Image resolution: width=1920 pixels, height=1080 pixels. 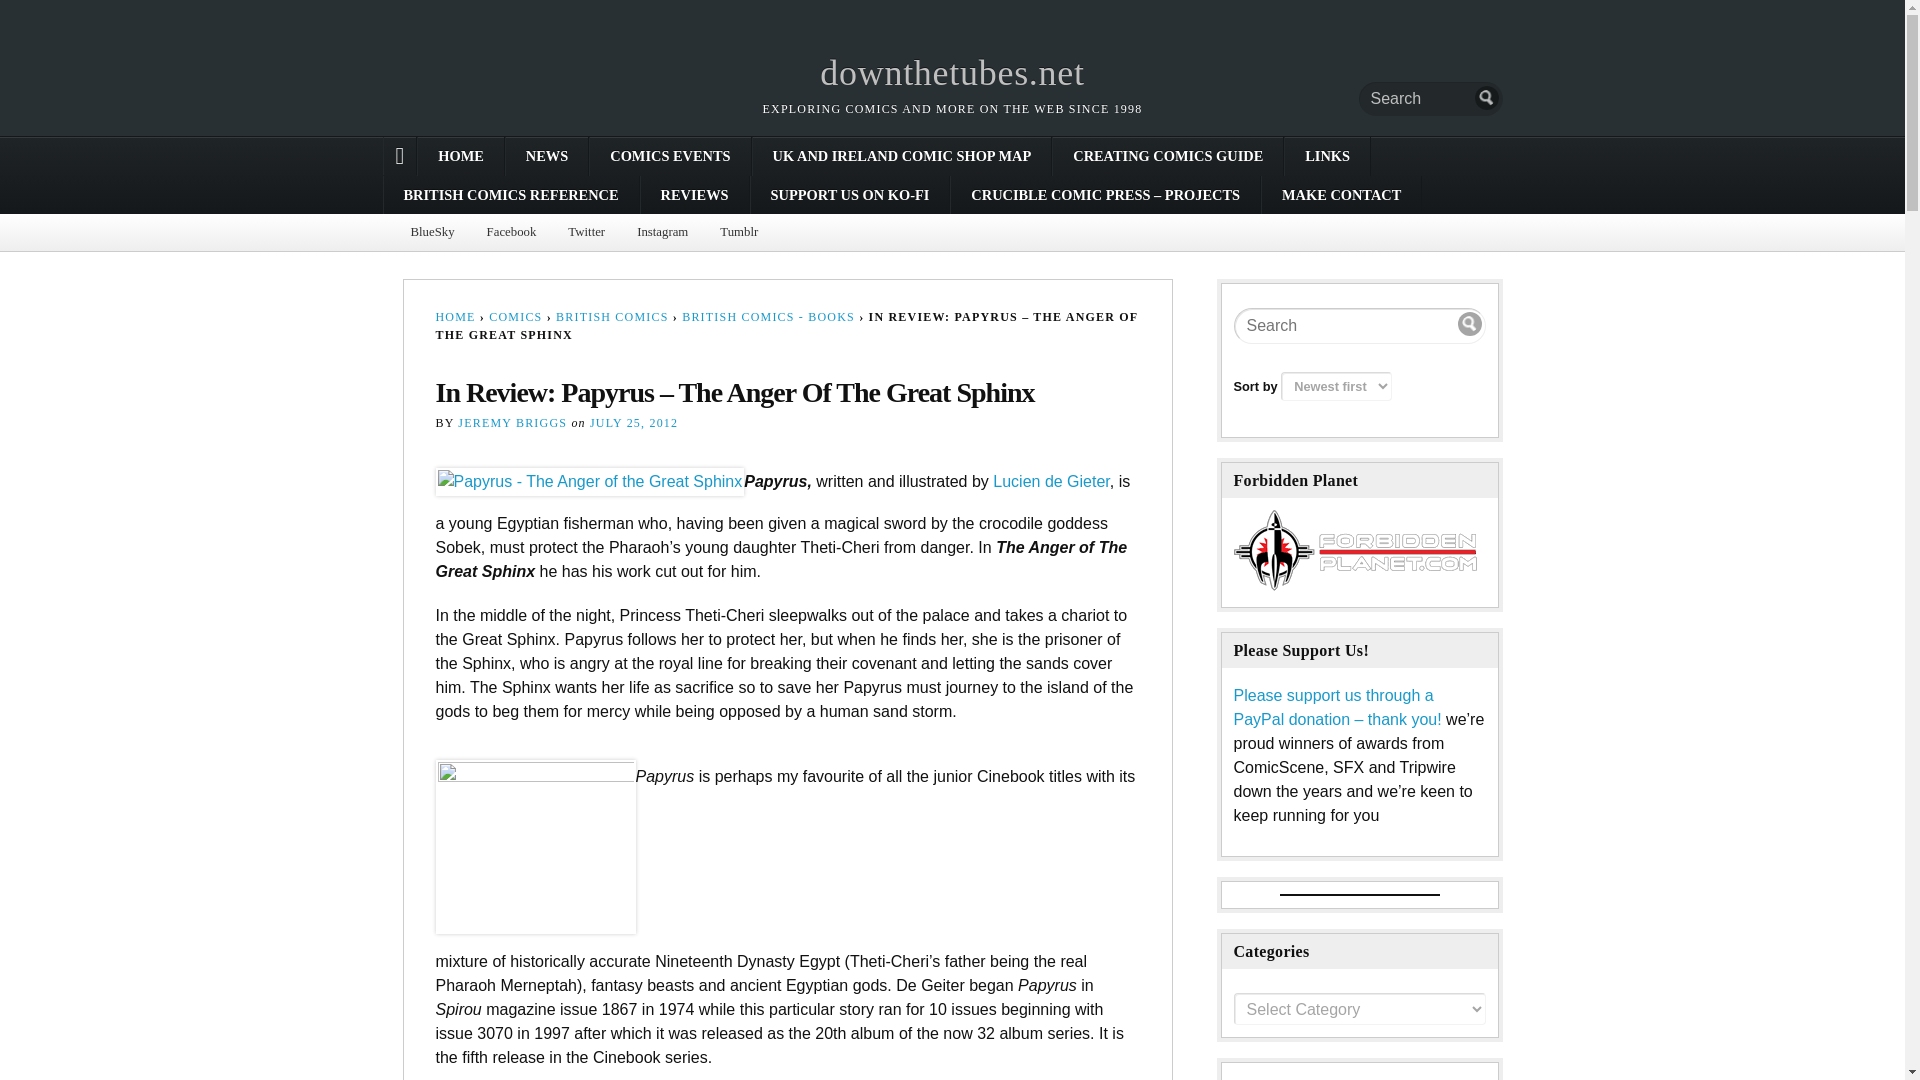 What do you see at coordinates (512, 194) in the screenshot?
I see `BRITISH COMICS REFERENCE` at bounding box center [512, 194].